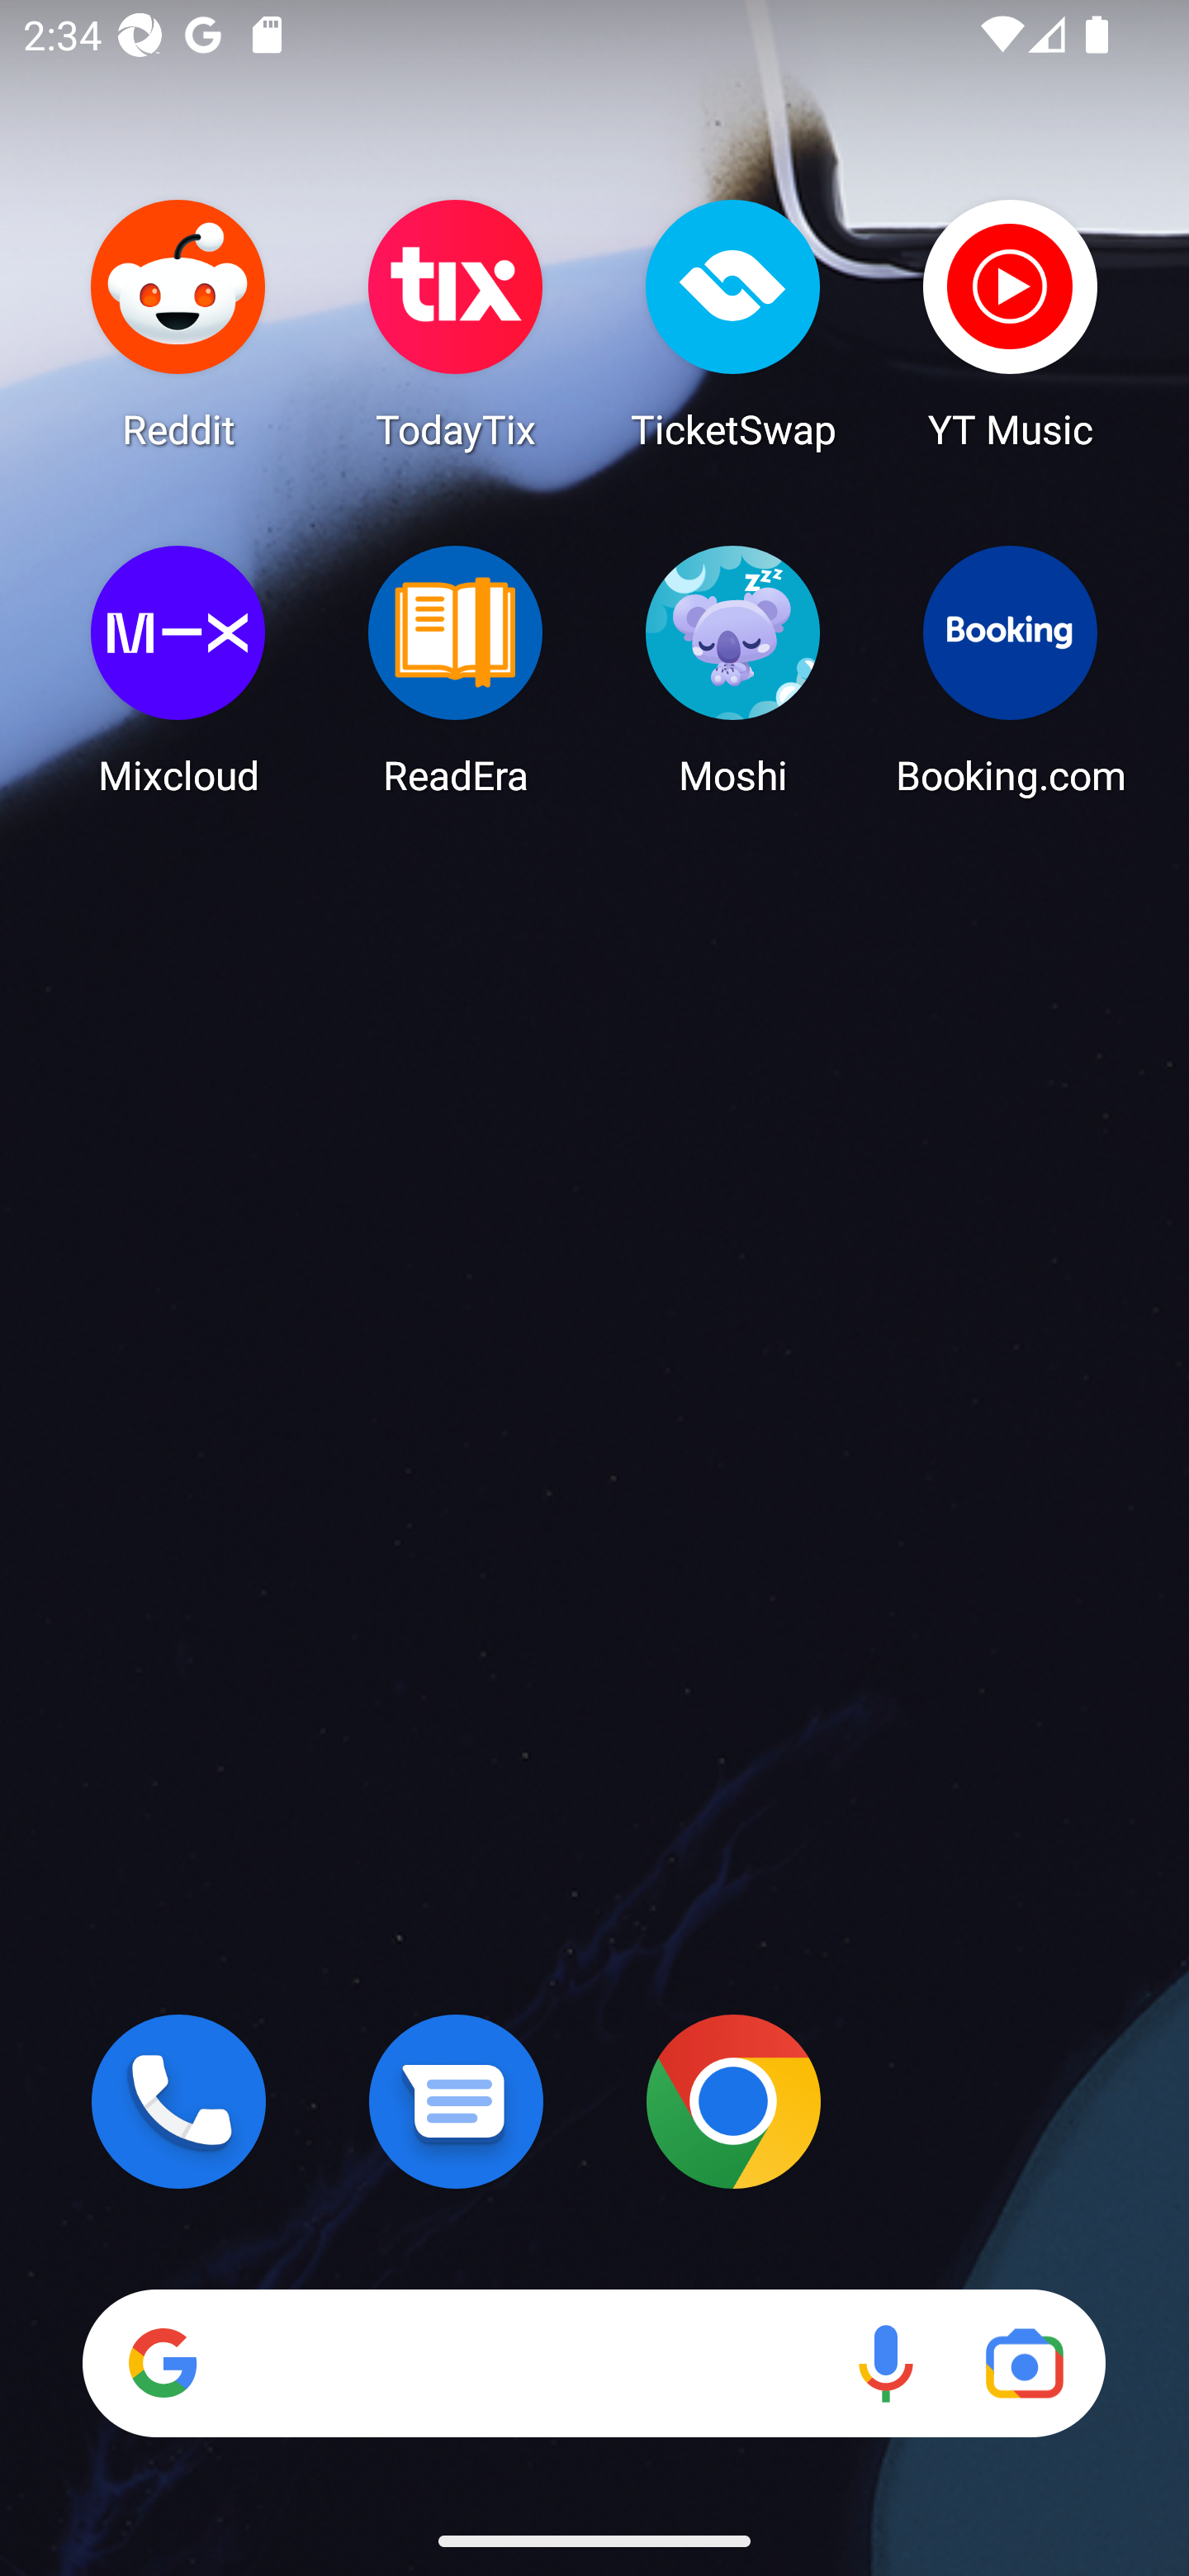 The width and height of the screenshot is (1189, 2576). Describe the element at coordinates (594, 2363) in the screenshot. I see `Search Voice search Google Lens` at that location.